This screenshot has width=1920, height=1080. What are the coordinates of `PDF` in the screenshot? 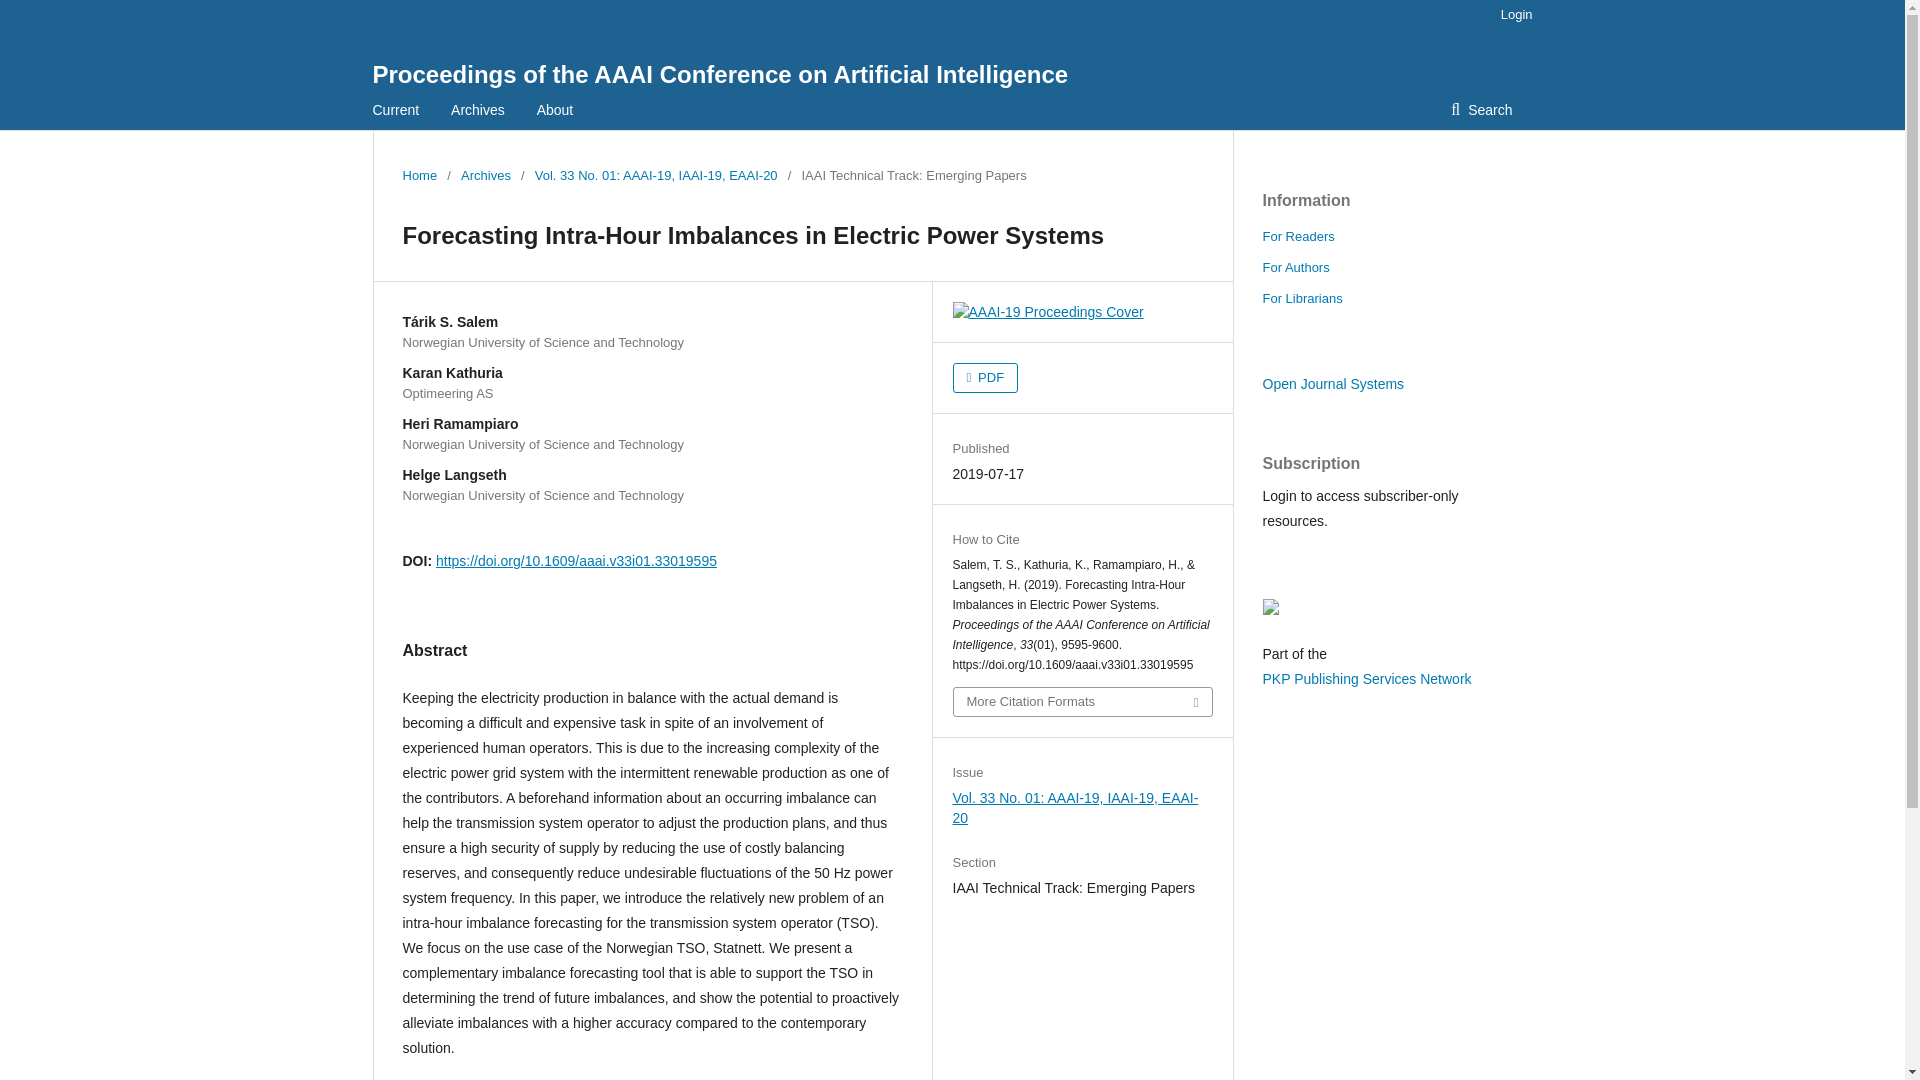 It's located at (984, 378).